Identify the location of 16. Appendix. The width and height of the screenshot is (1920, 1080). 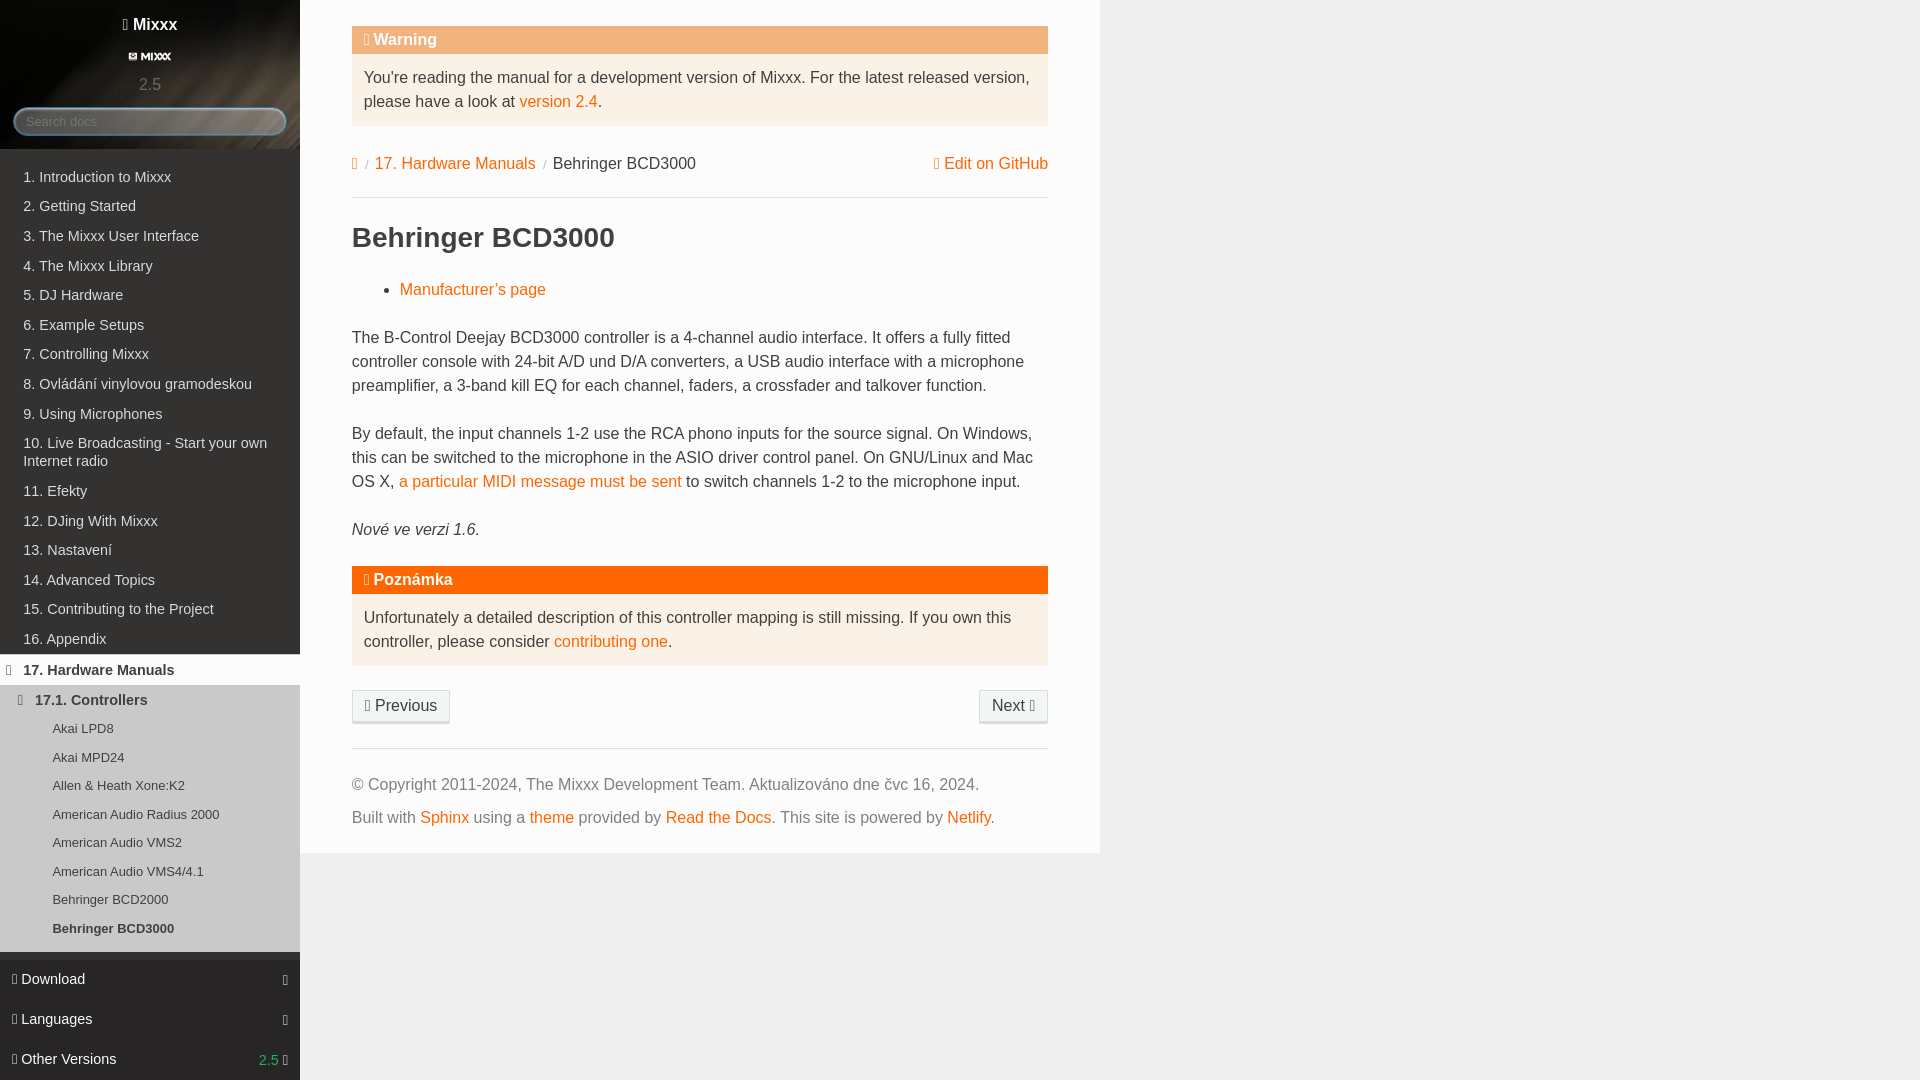
(150, 639).